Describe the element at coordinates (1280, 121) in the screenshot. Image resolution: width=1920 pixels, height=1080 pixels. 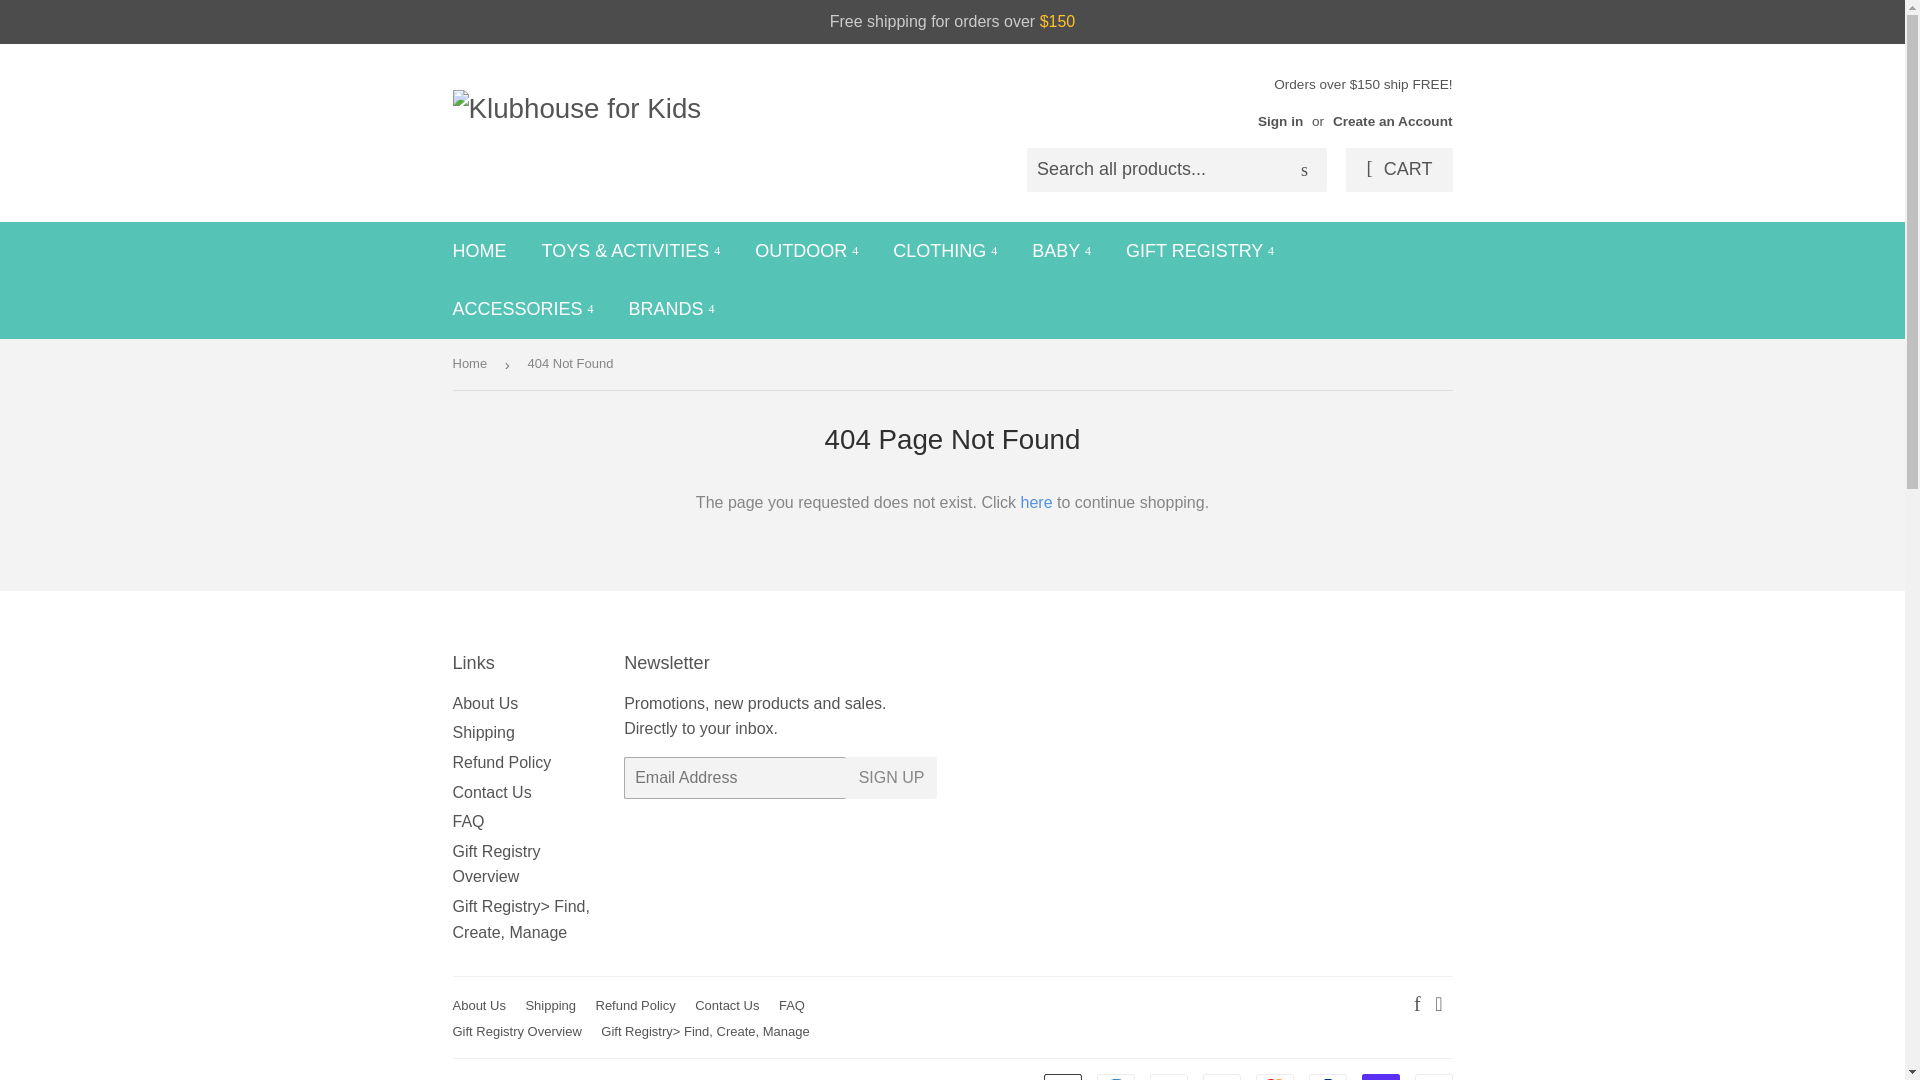
I see `Sign in` at that location.